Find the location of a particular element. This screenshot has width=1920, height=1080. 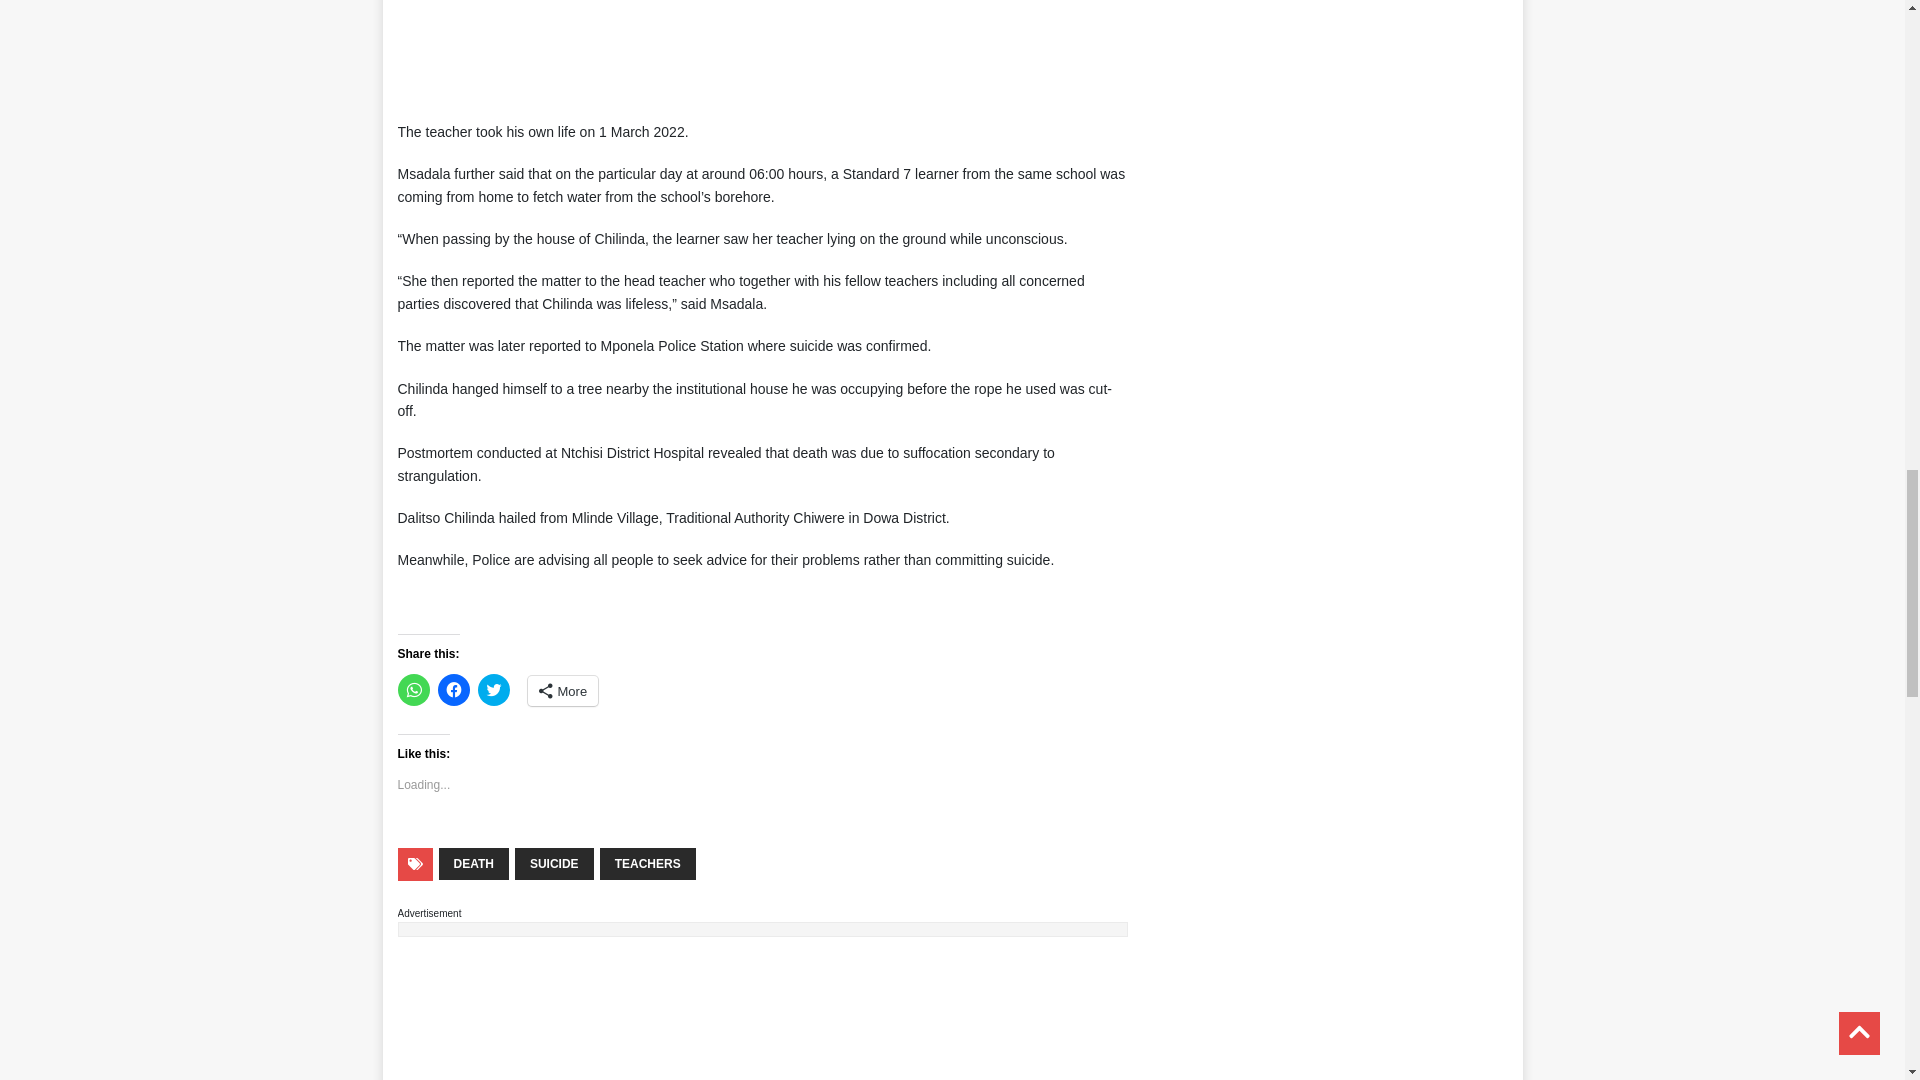

Click to share on WhatsApp is located at coordinates (414, 690).